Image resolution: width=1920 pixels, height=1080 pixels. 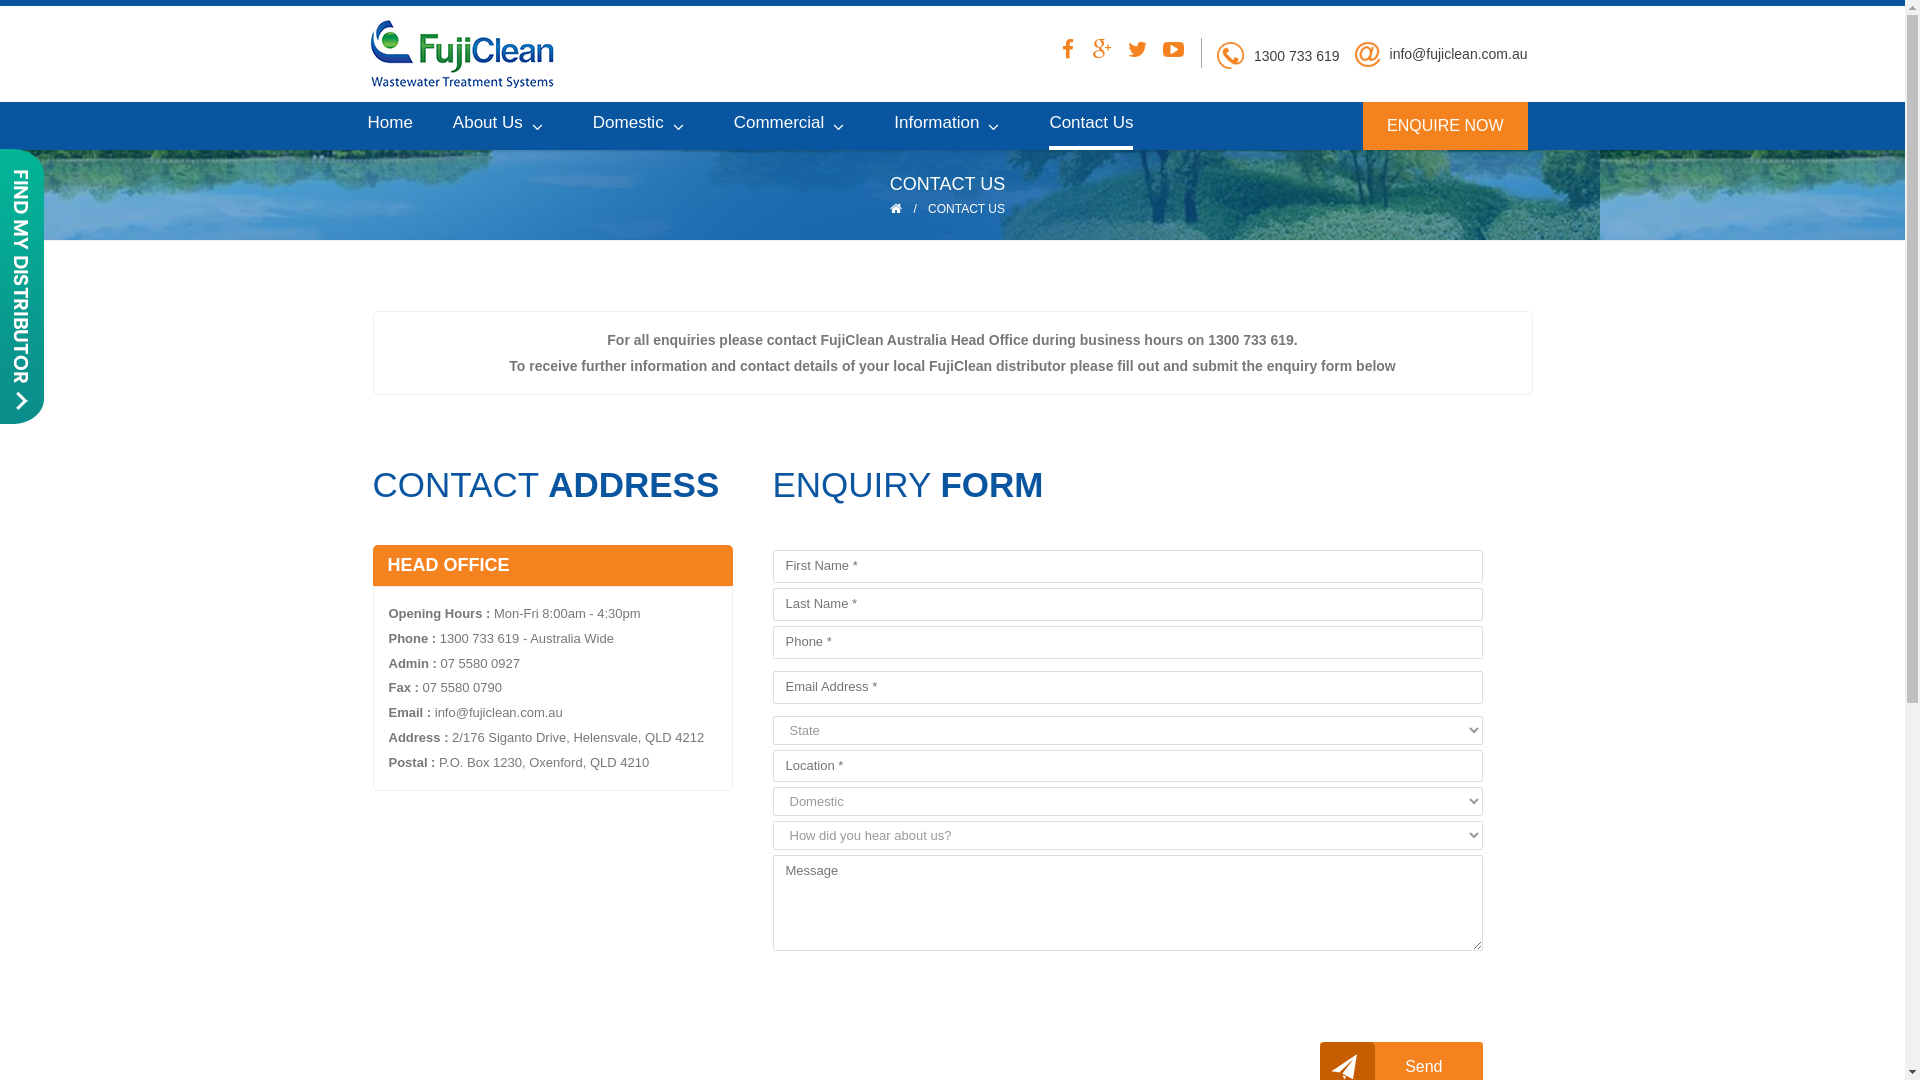 What do you see at coordinates (1297, 56) in the screenshot?
I see `1300 733 619` at bounding box center [1297, 56].